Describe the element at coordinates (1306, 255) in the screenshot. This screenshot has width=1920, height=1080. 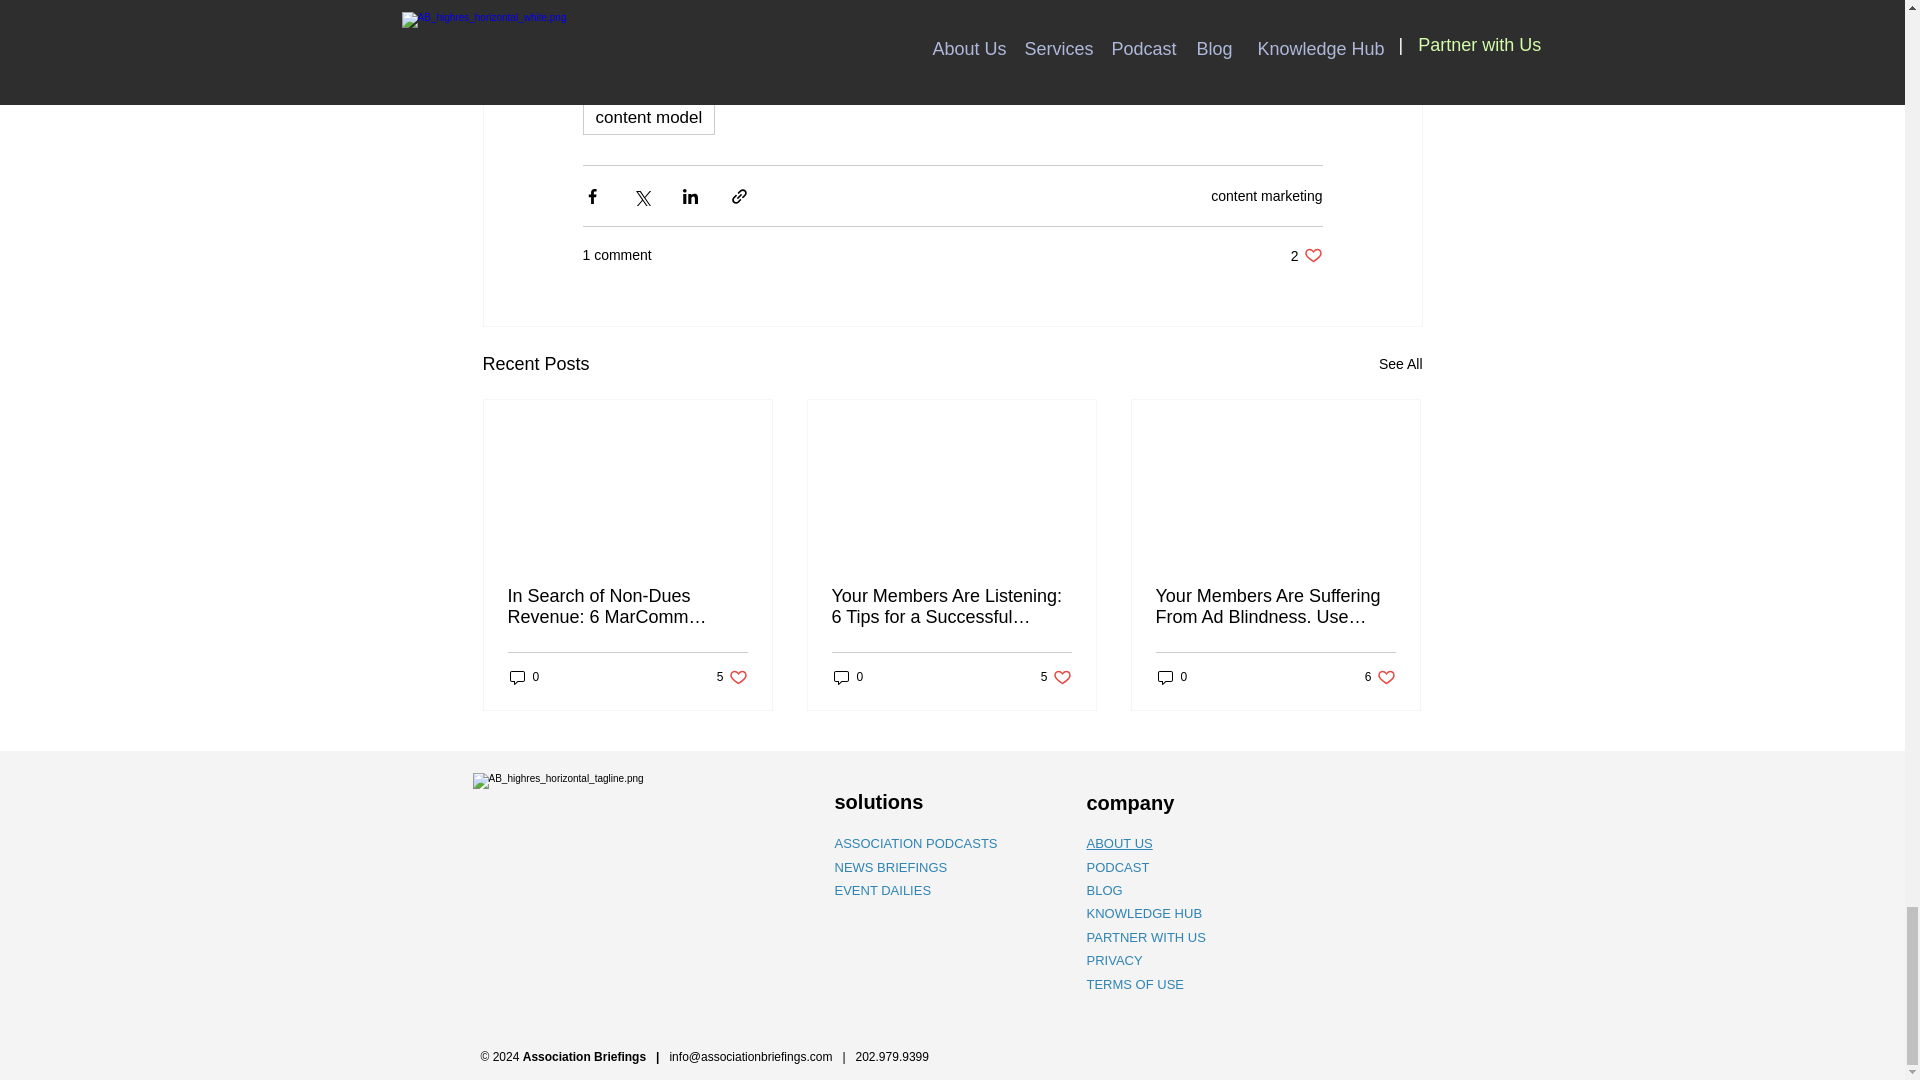
I see `lead gen` at that location.